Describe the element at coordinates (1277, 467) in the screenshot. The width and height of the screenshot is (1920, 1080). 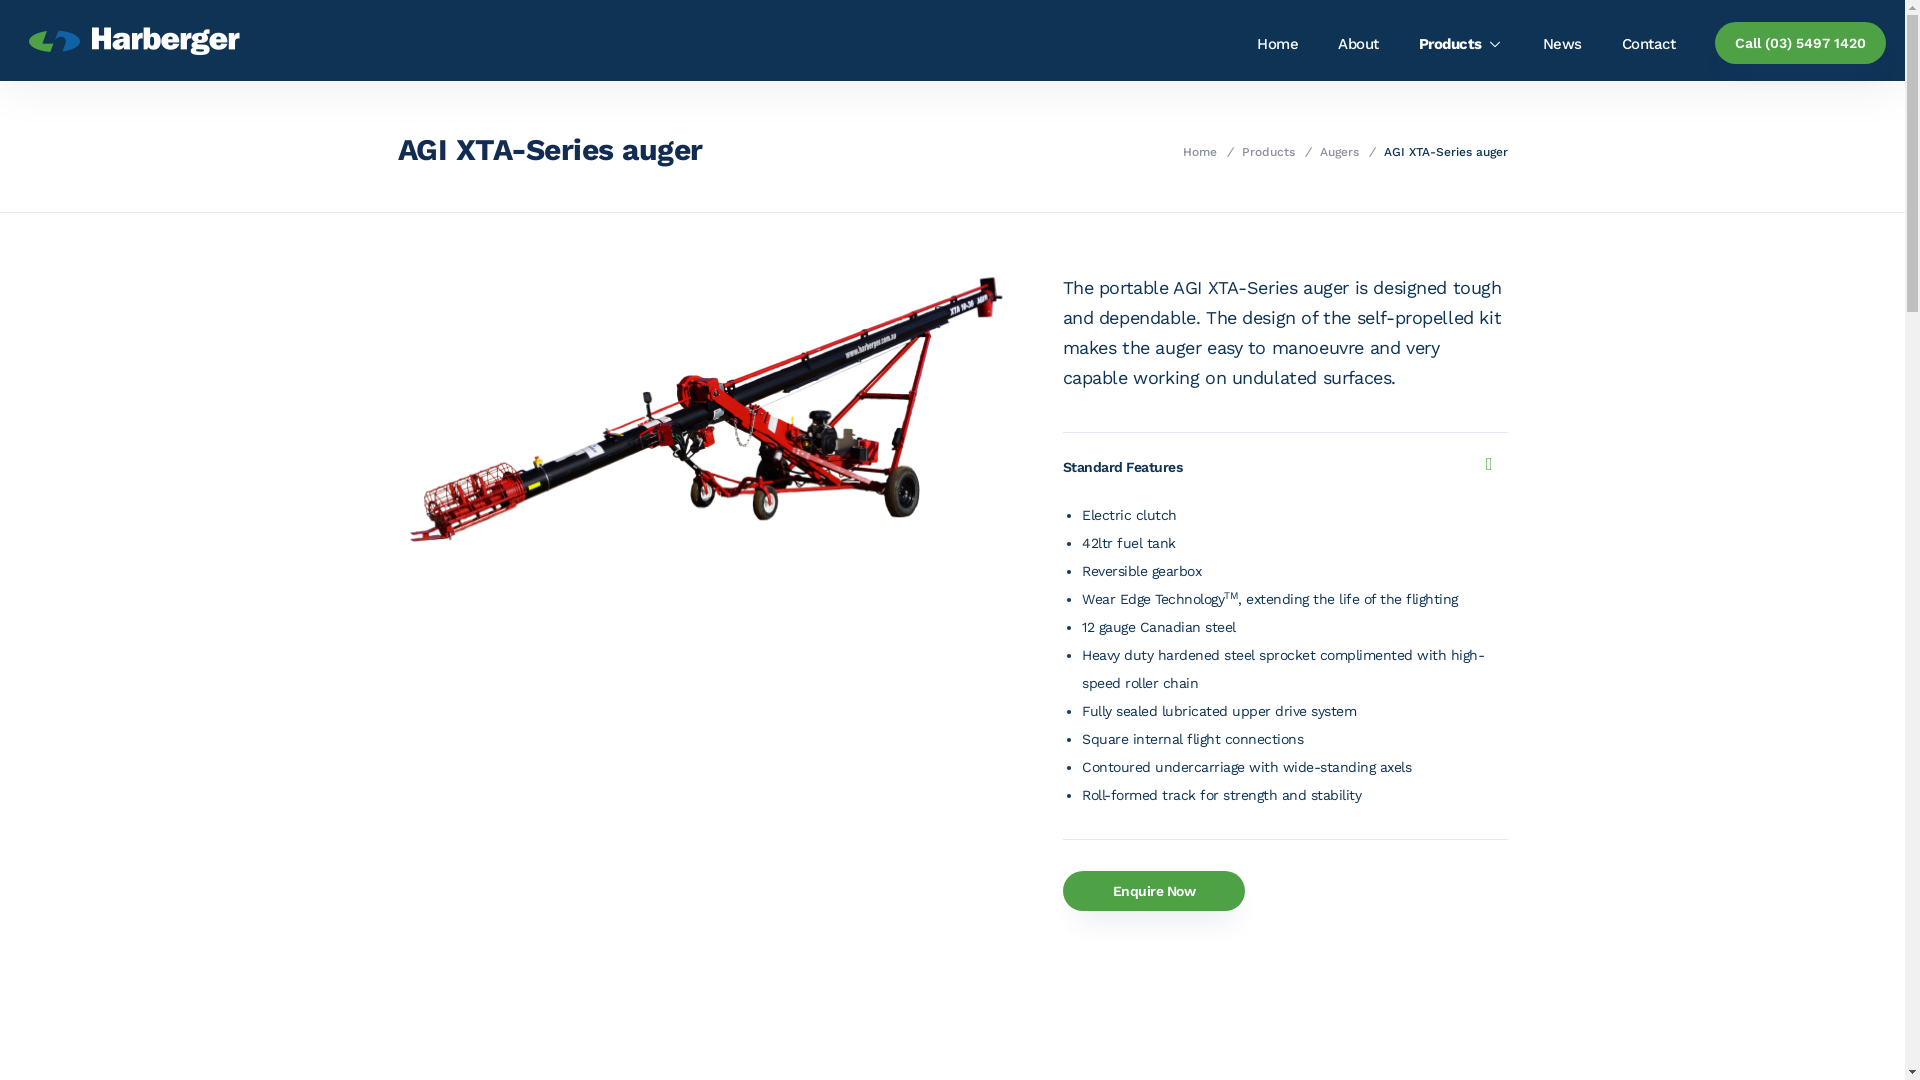
I see `Standard Features` at that location.